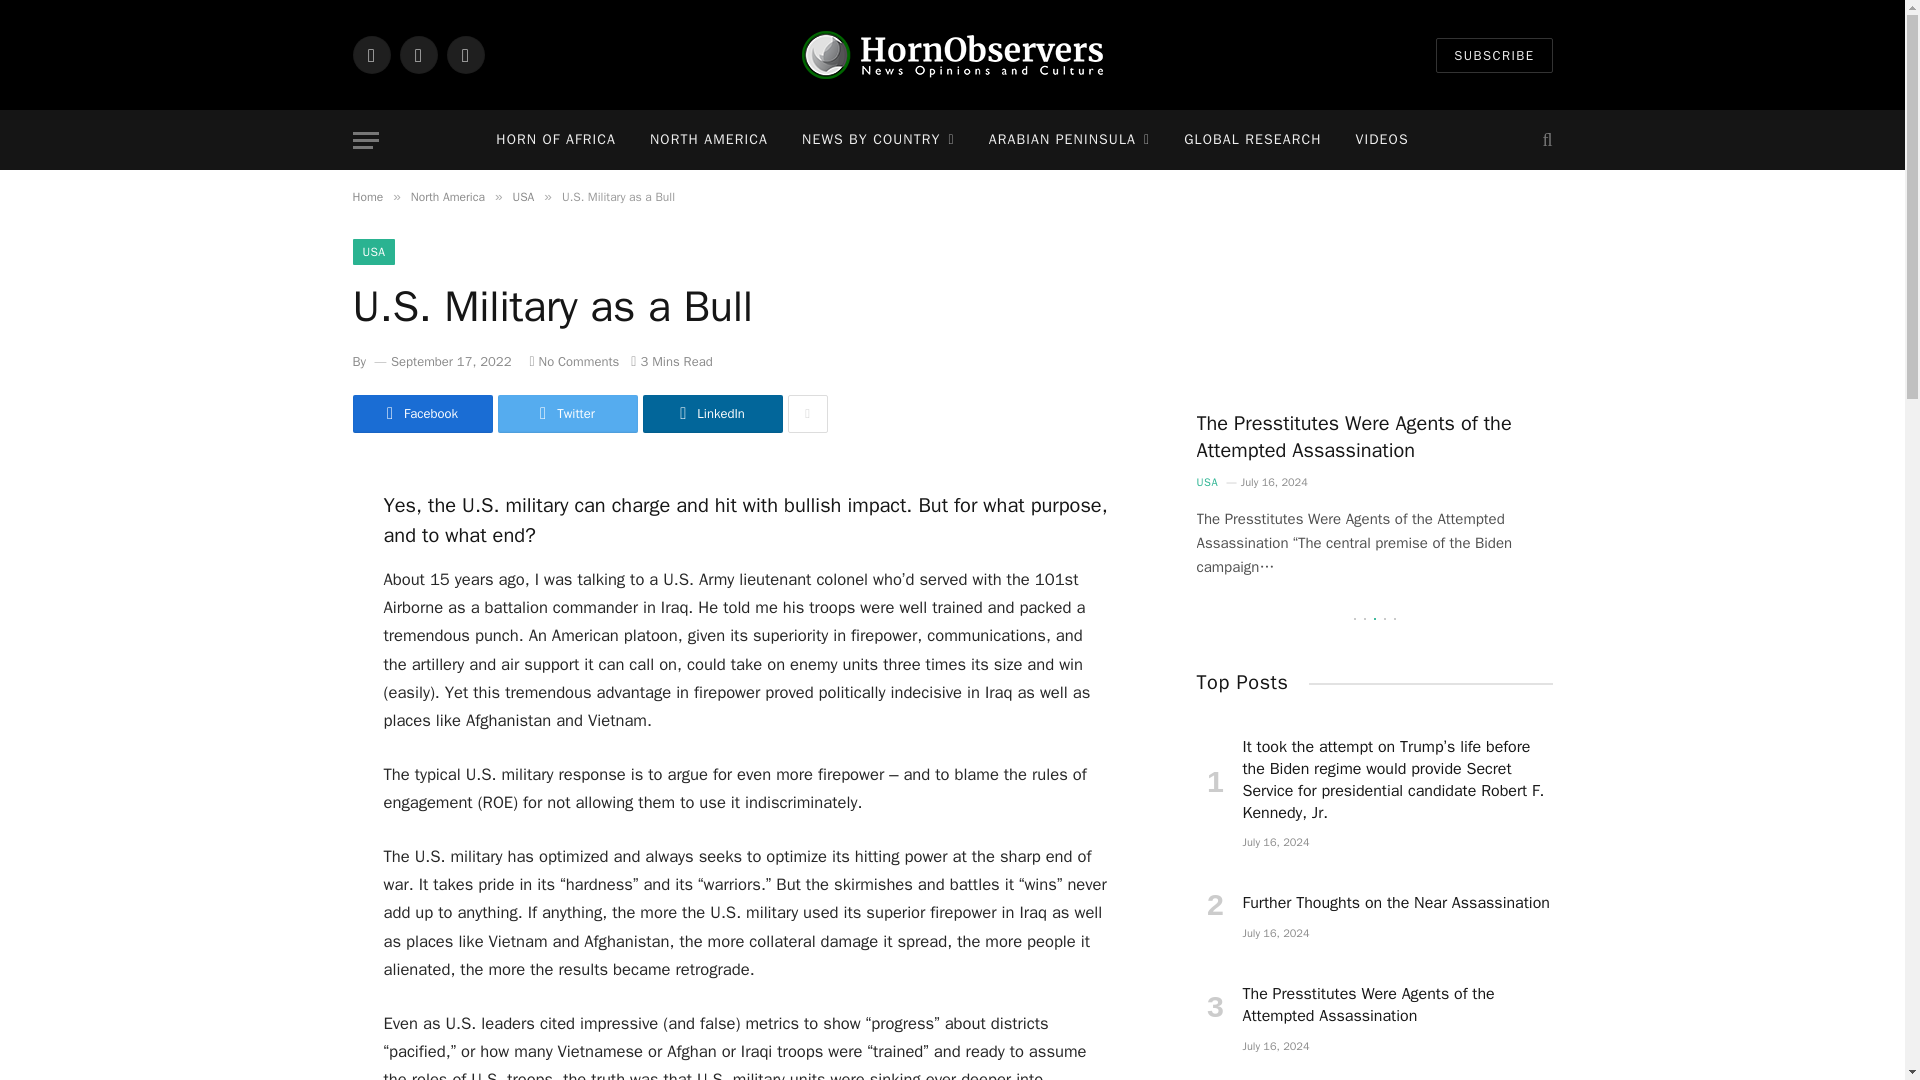 This screenshot has width=1920, height=1080. I want to click on SUBSCRIBE, so click(1494, 55).